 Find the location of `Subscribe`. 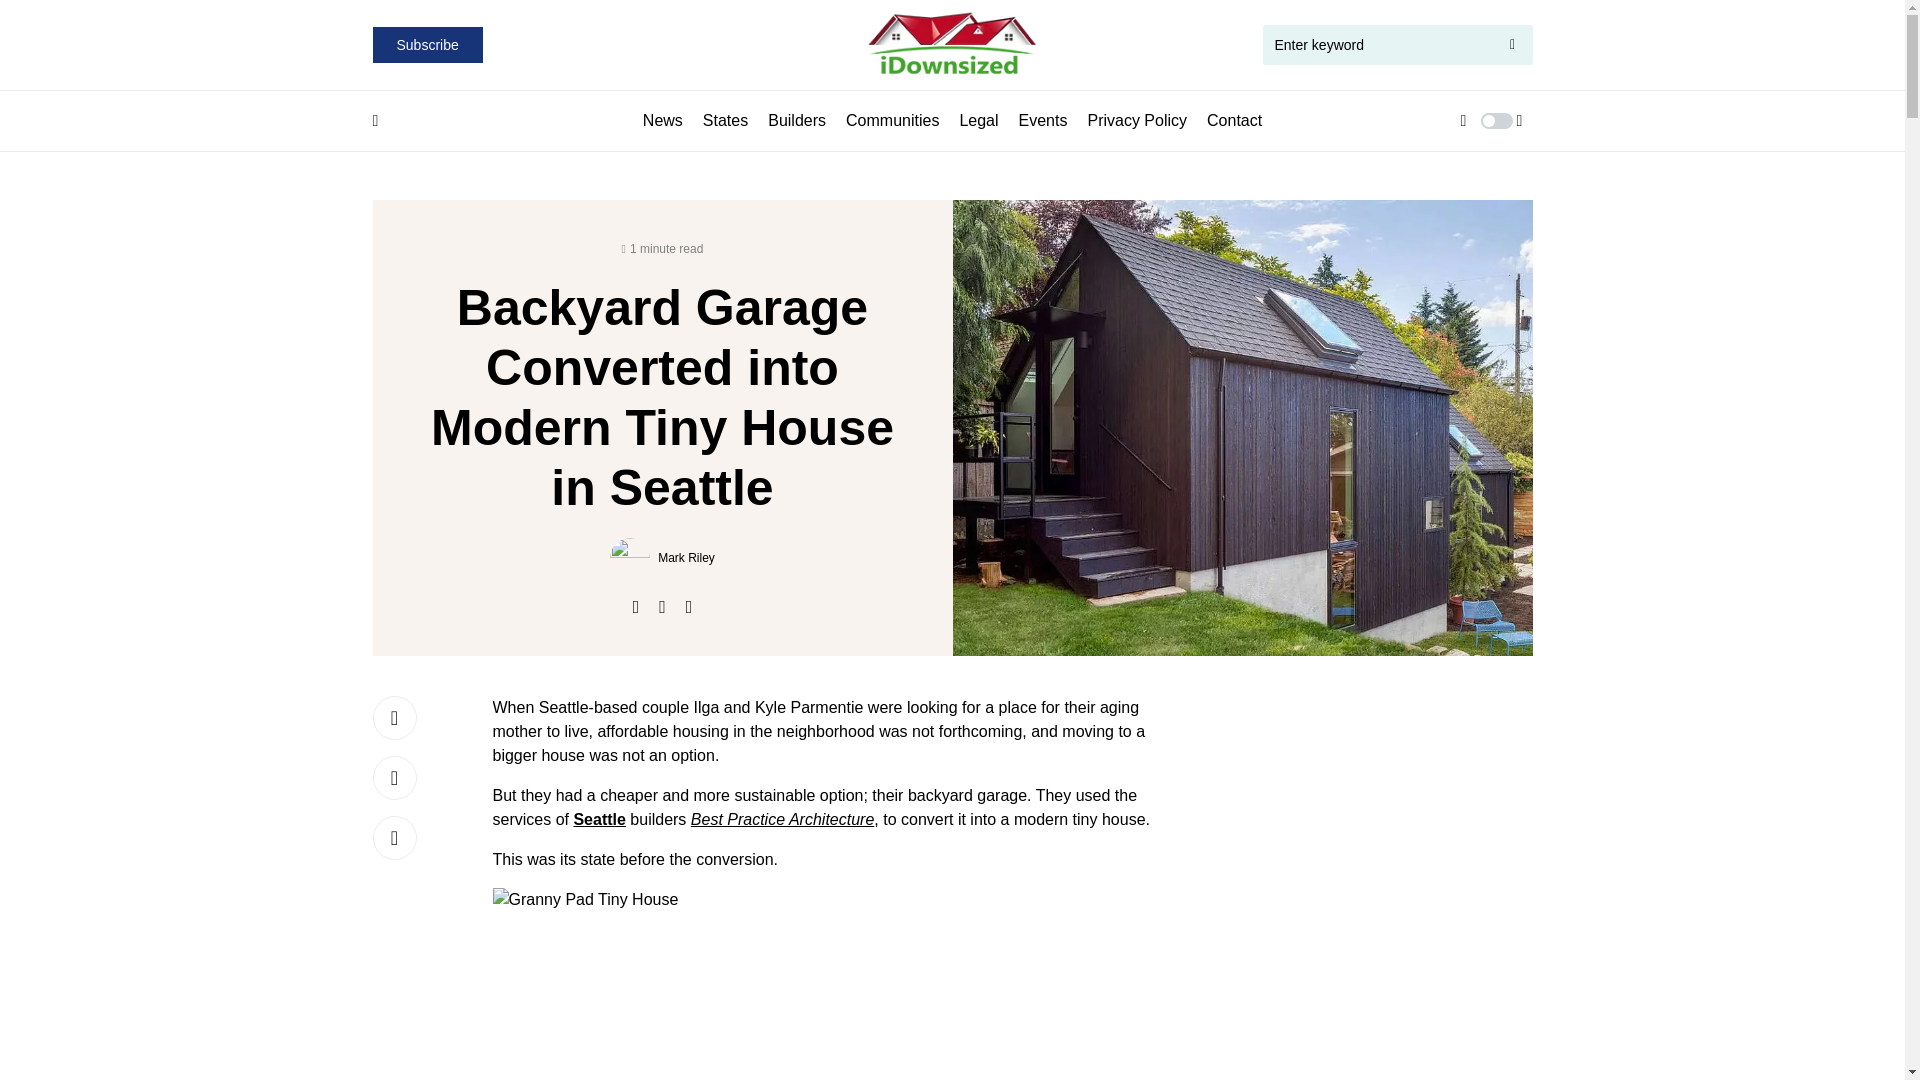

Subscribe is located at coordinates (426, 44).